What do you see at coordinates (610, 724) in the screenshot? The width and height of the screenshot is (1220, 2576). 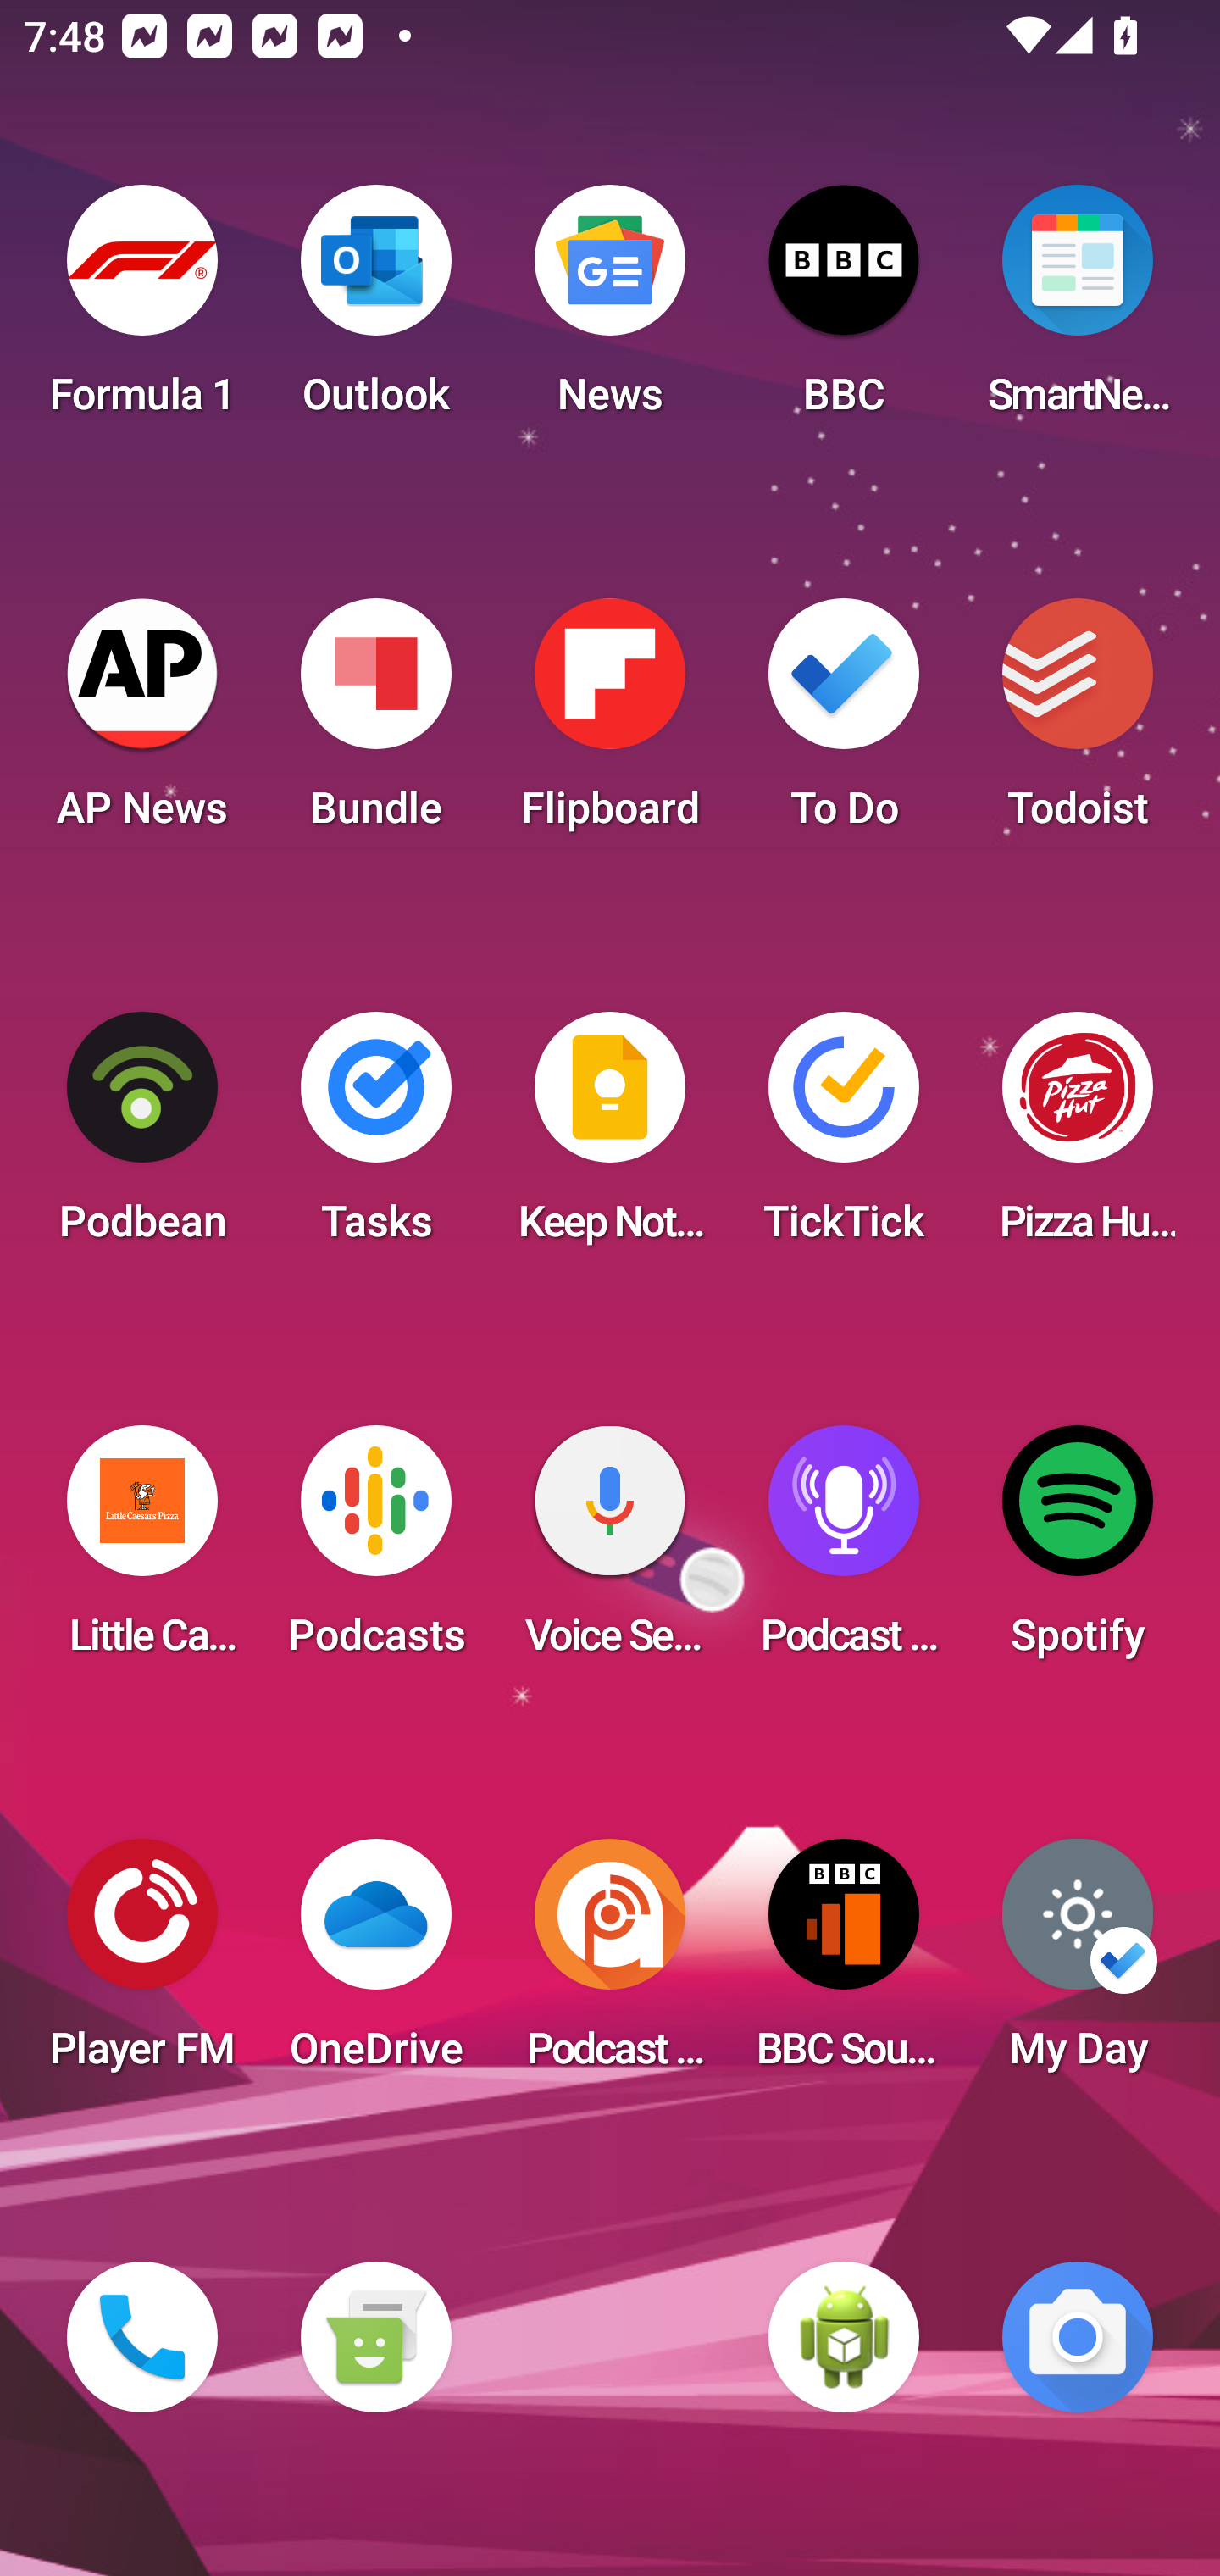 I see `Flipboard` at bounding box center [610, 724].